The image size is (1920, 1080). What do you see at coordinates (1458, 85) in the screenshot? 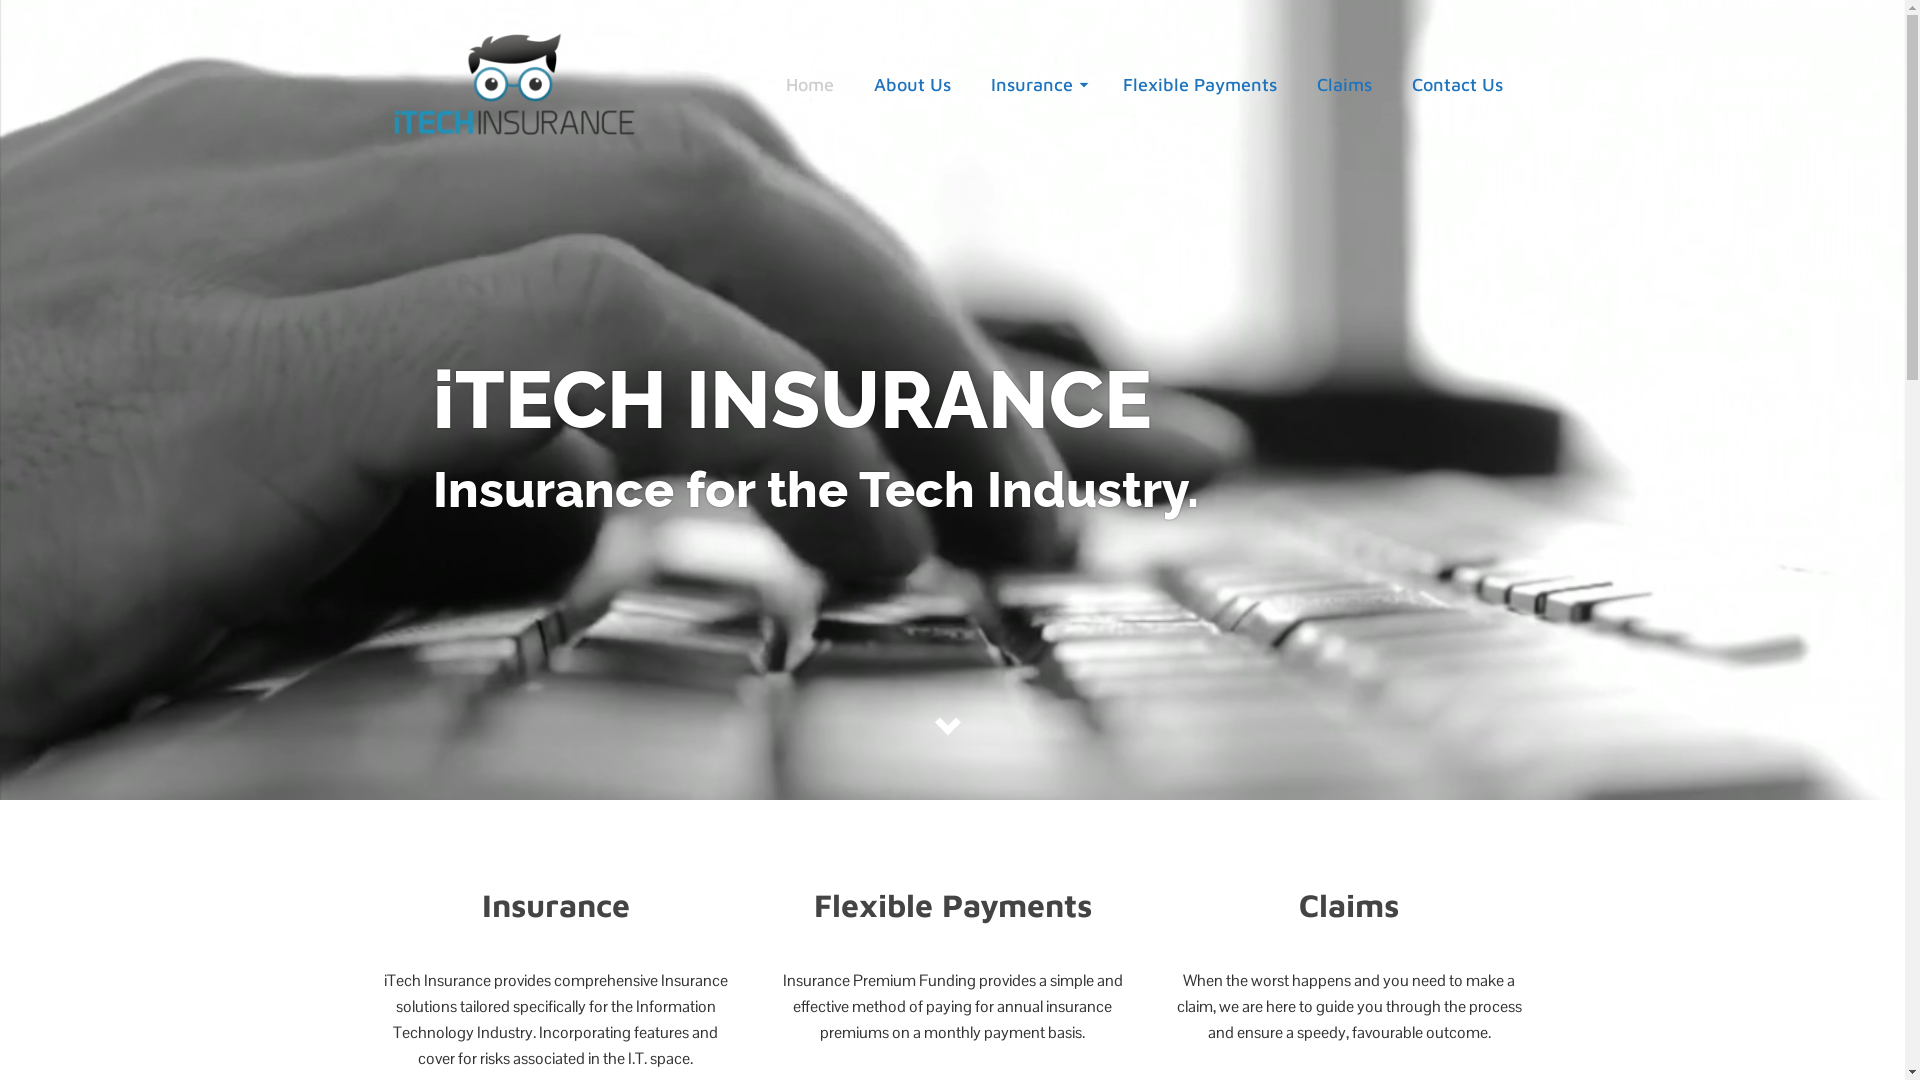
I see `Contact Us` at bounding box center [1458, 85].